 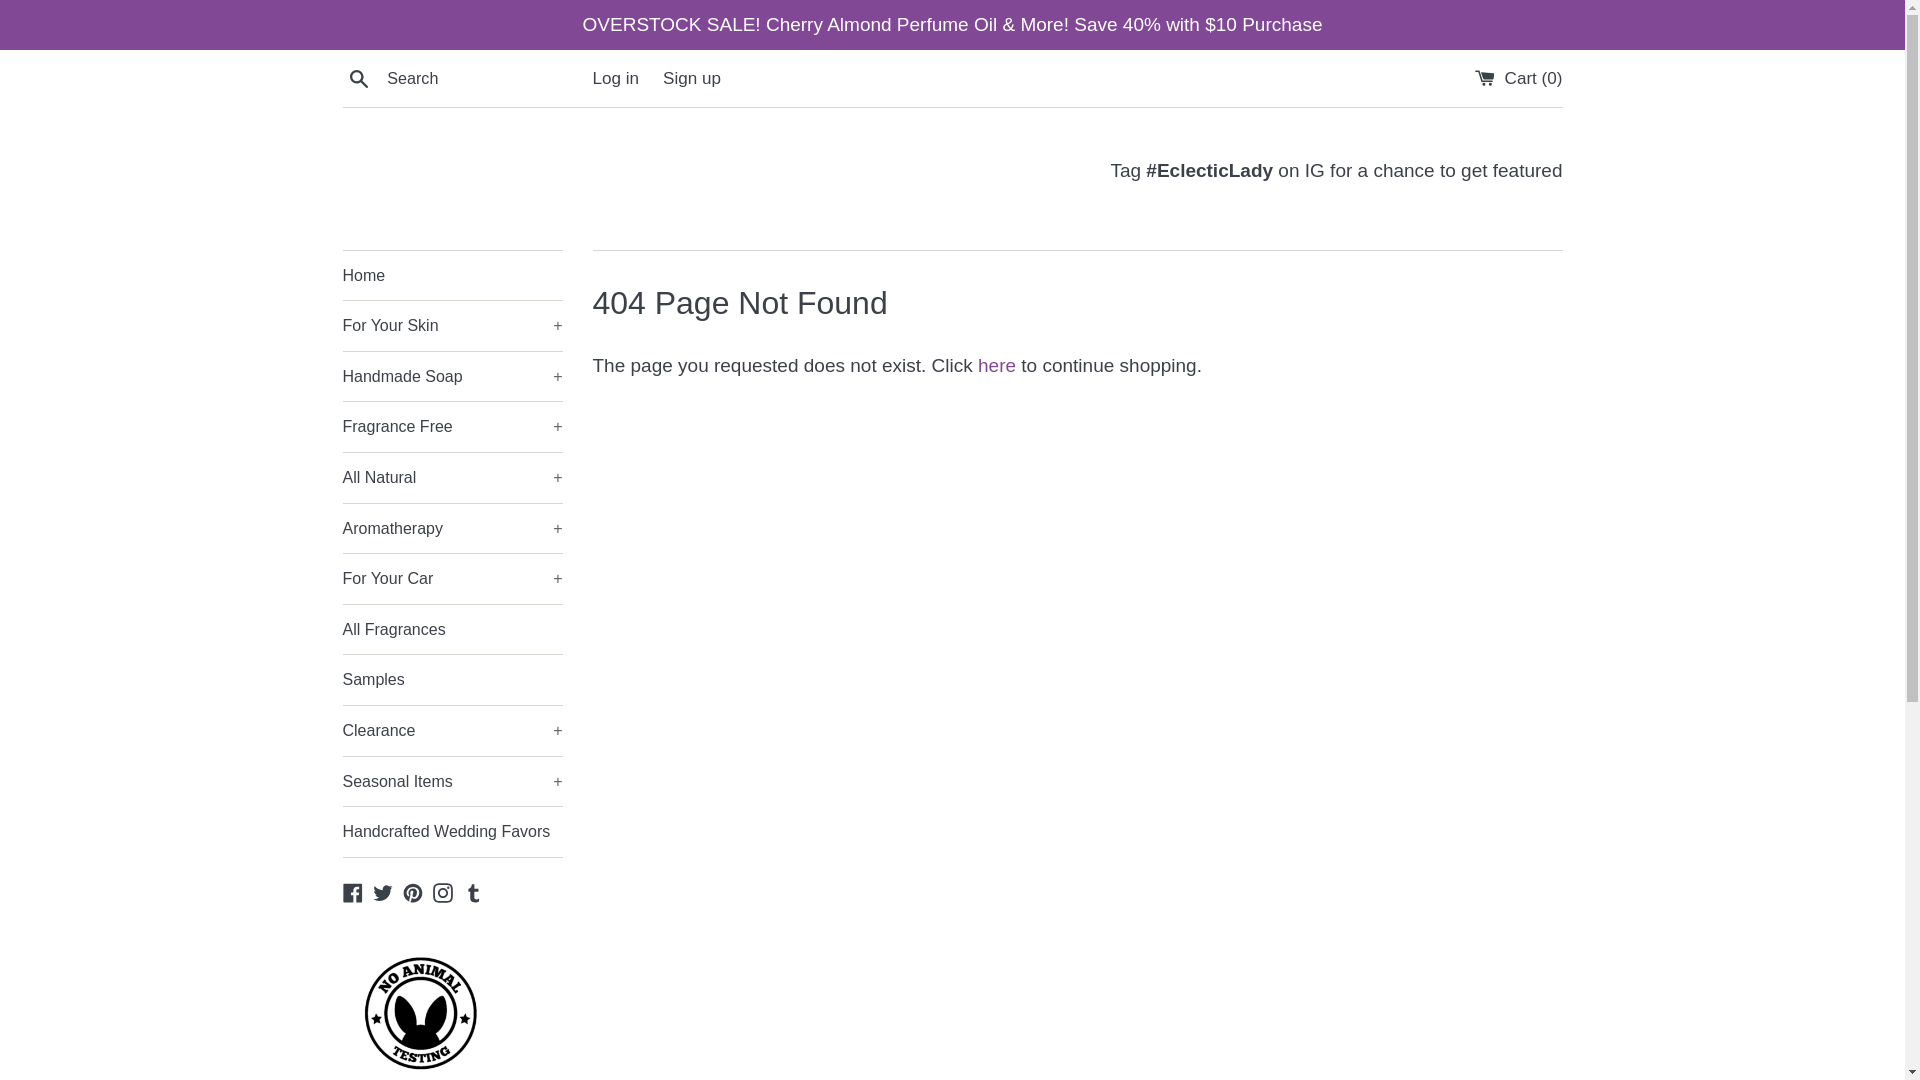 I want to click on Eclectic Lady on Twitter, so click(x=382, y=891).